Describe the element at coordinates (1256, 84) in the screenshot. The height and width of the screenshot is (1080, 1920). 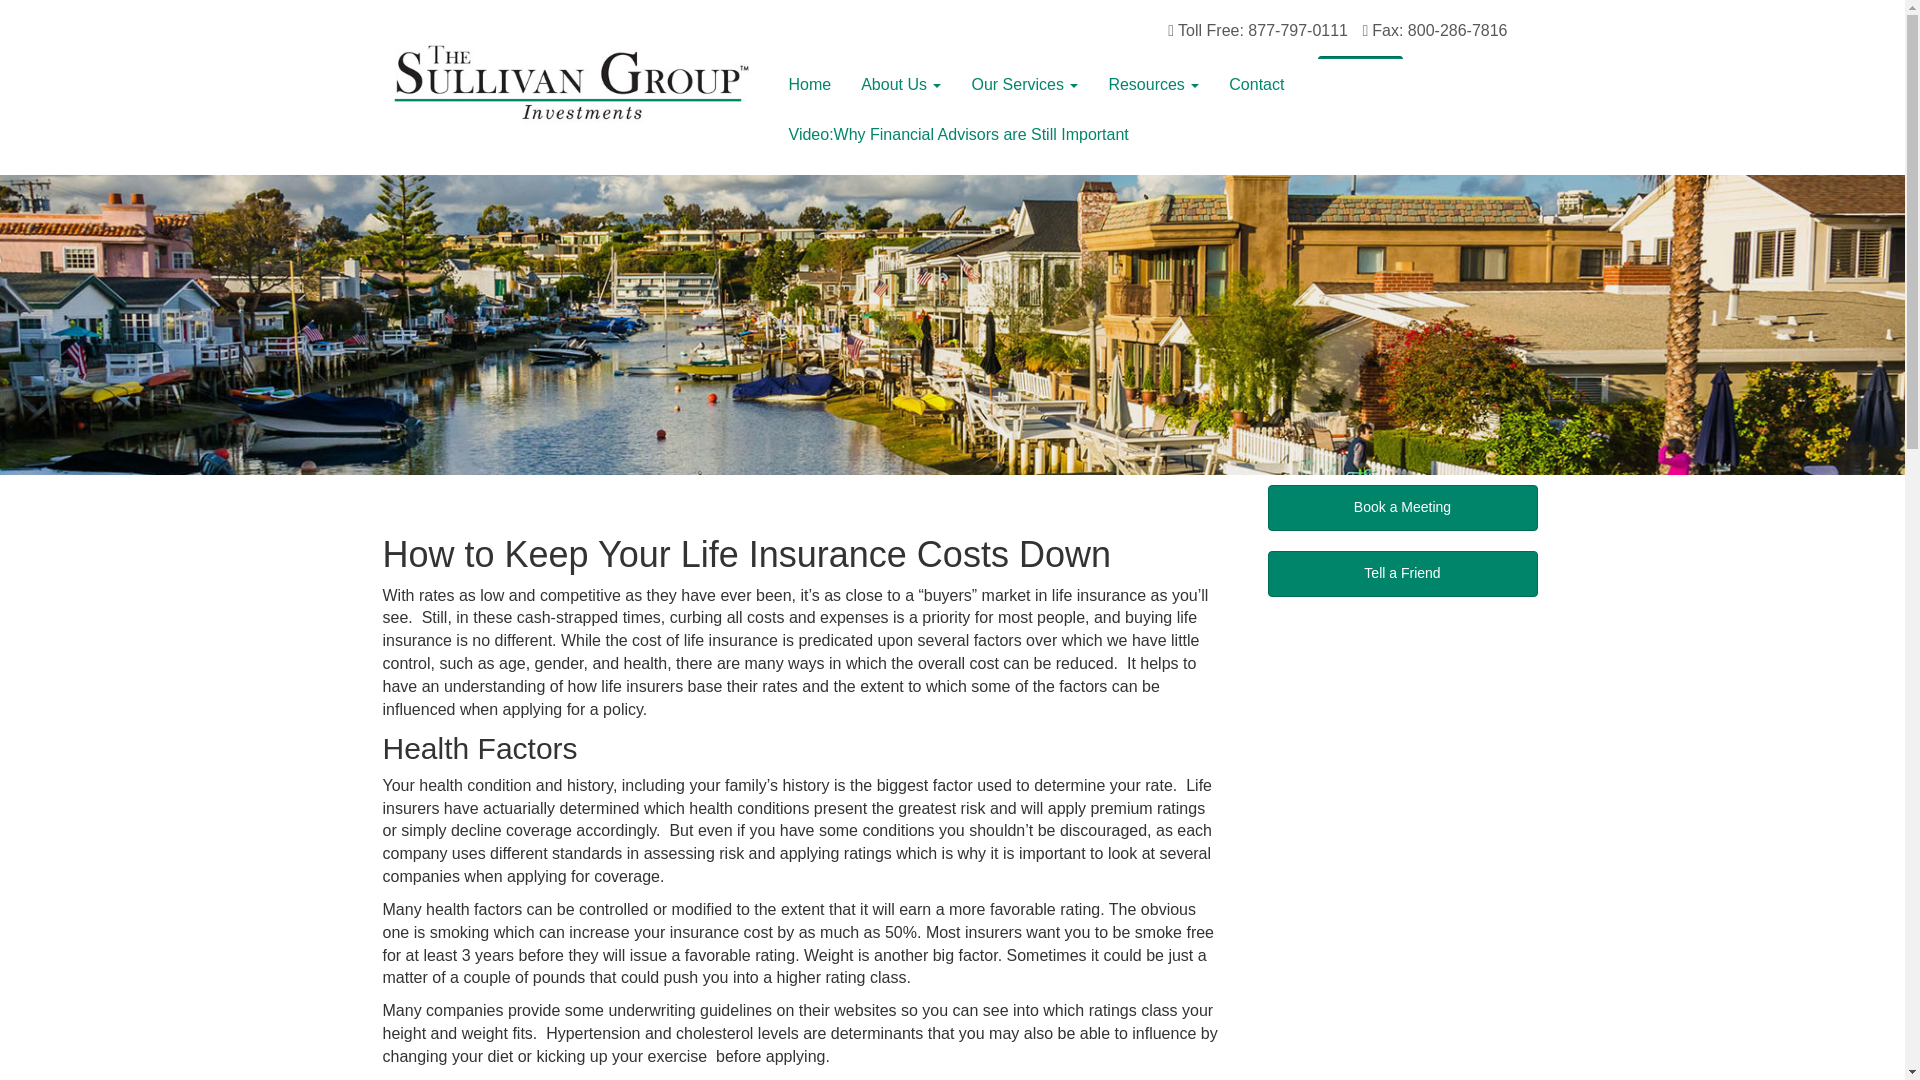
I see `Contact` at that location.